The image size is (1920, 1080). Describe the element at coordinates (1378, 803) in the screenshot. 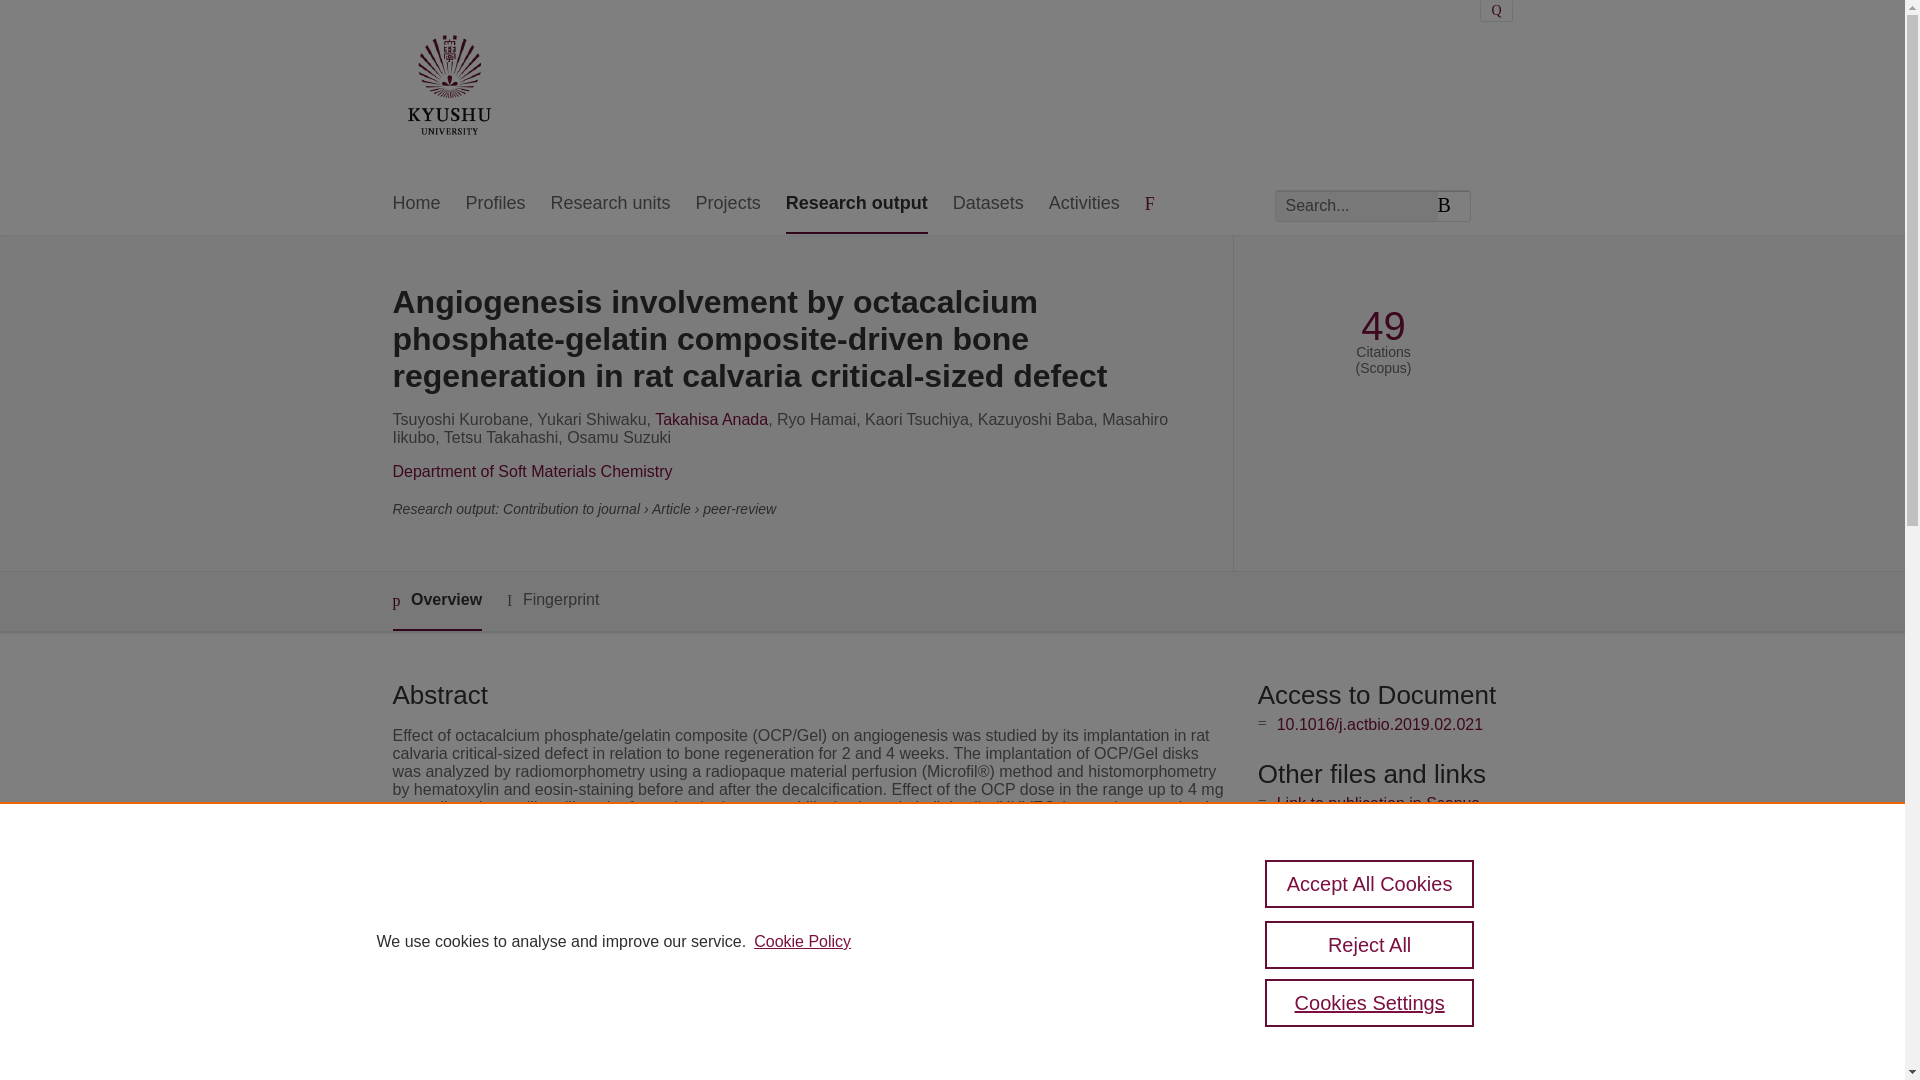

I see `Link to publication in Scopus` at that location.